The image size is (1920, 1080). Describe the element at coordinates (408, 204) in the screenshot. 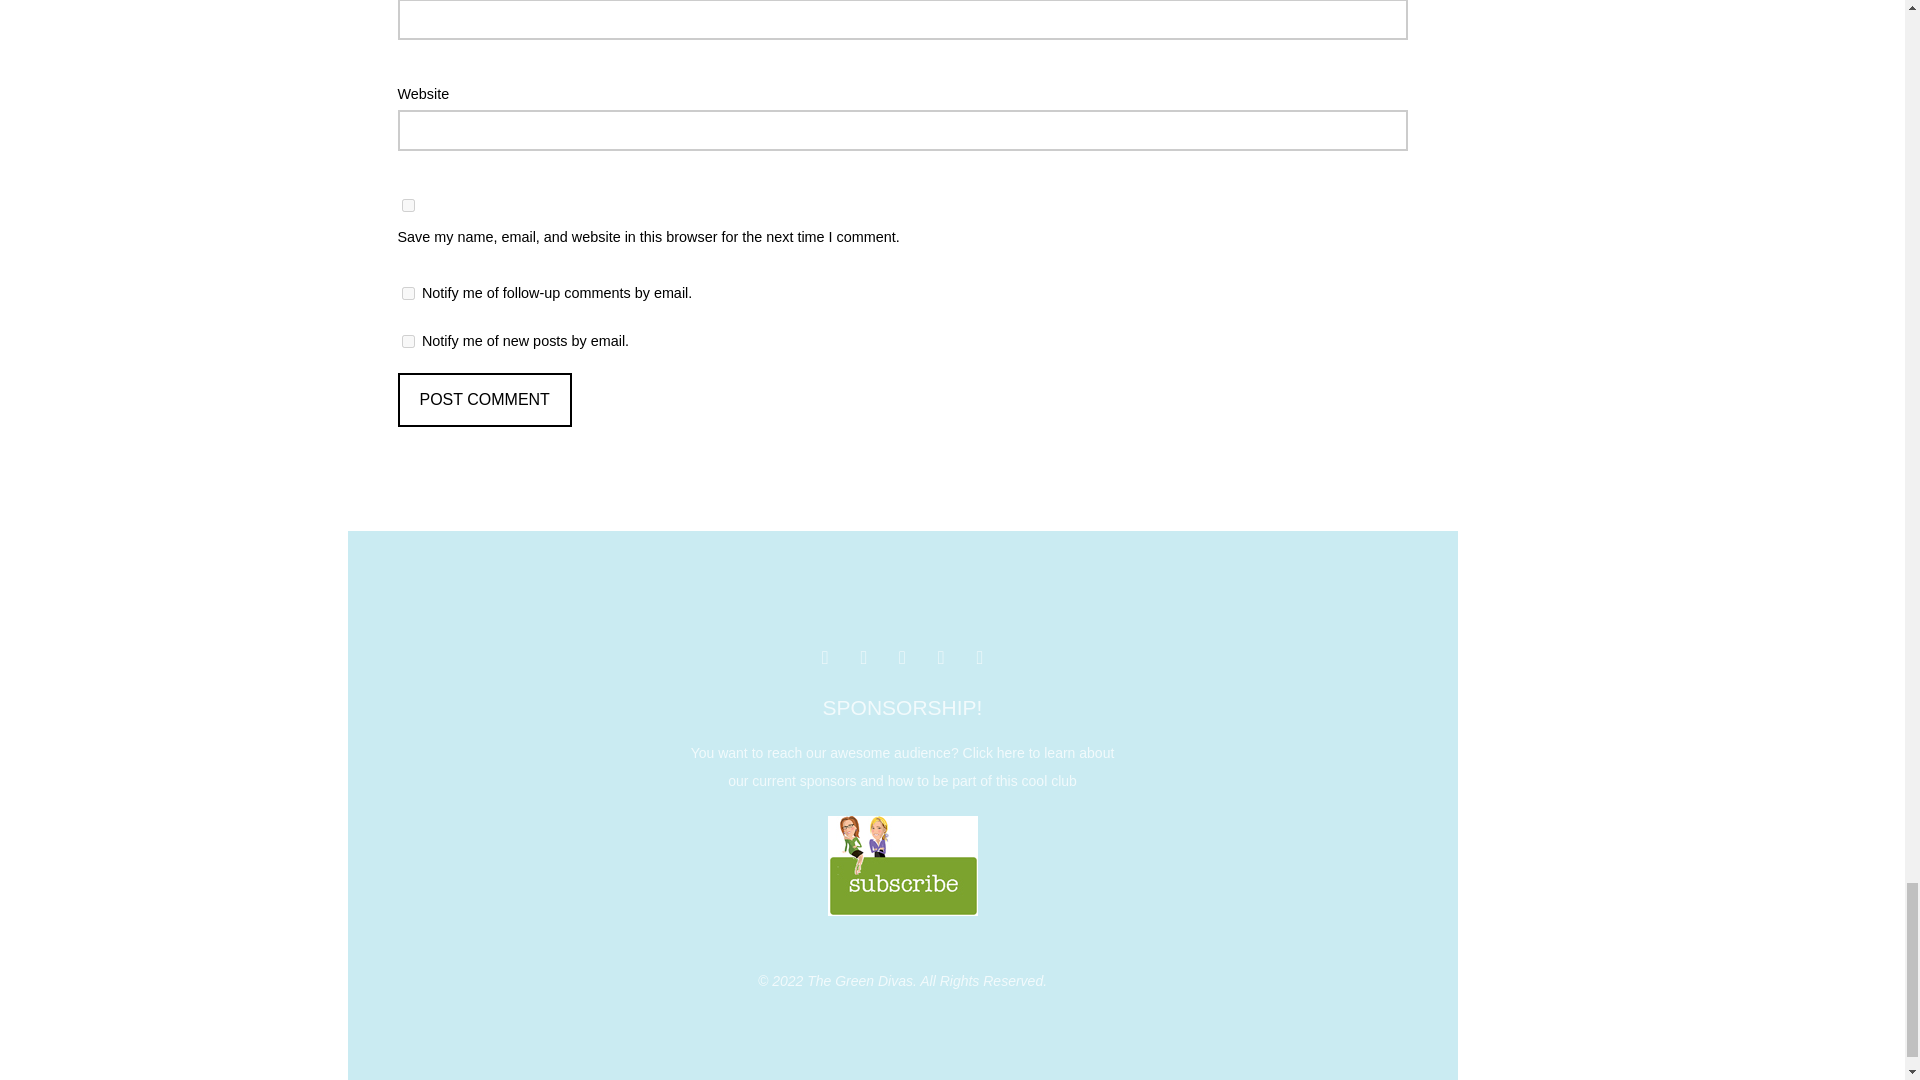

I see `yes` at that location.